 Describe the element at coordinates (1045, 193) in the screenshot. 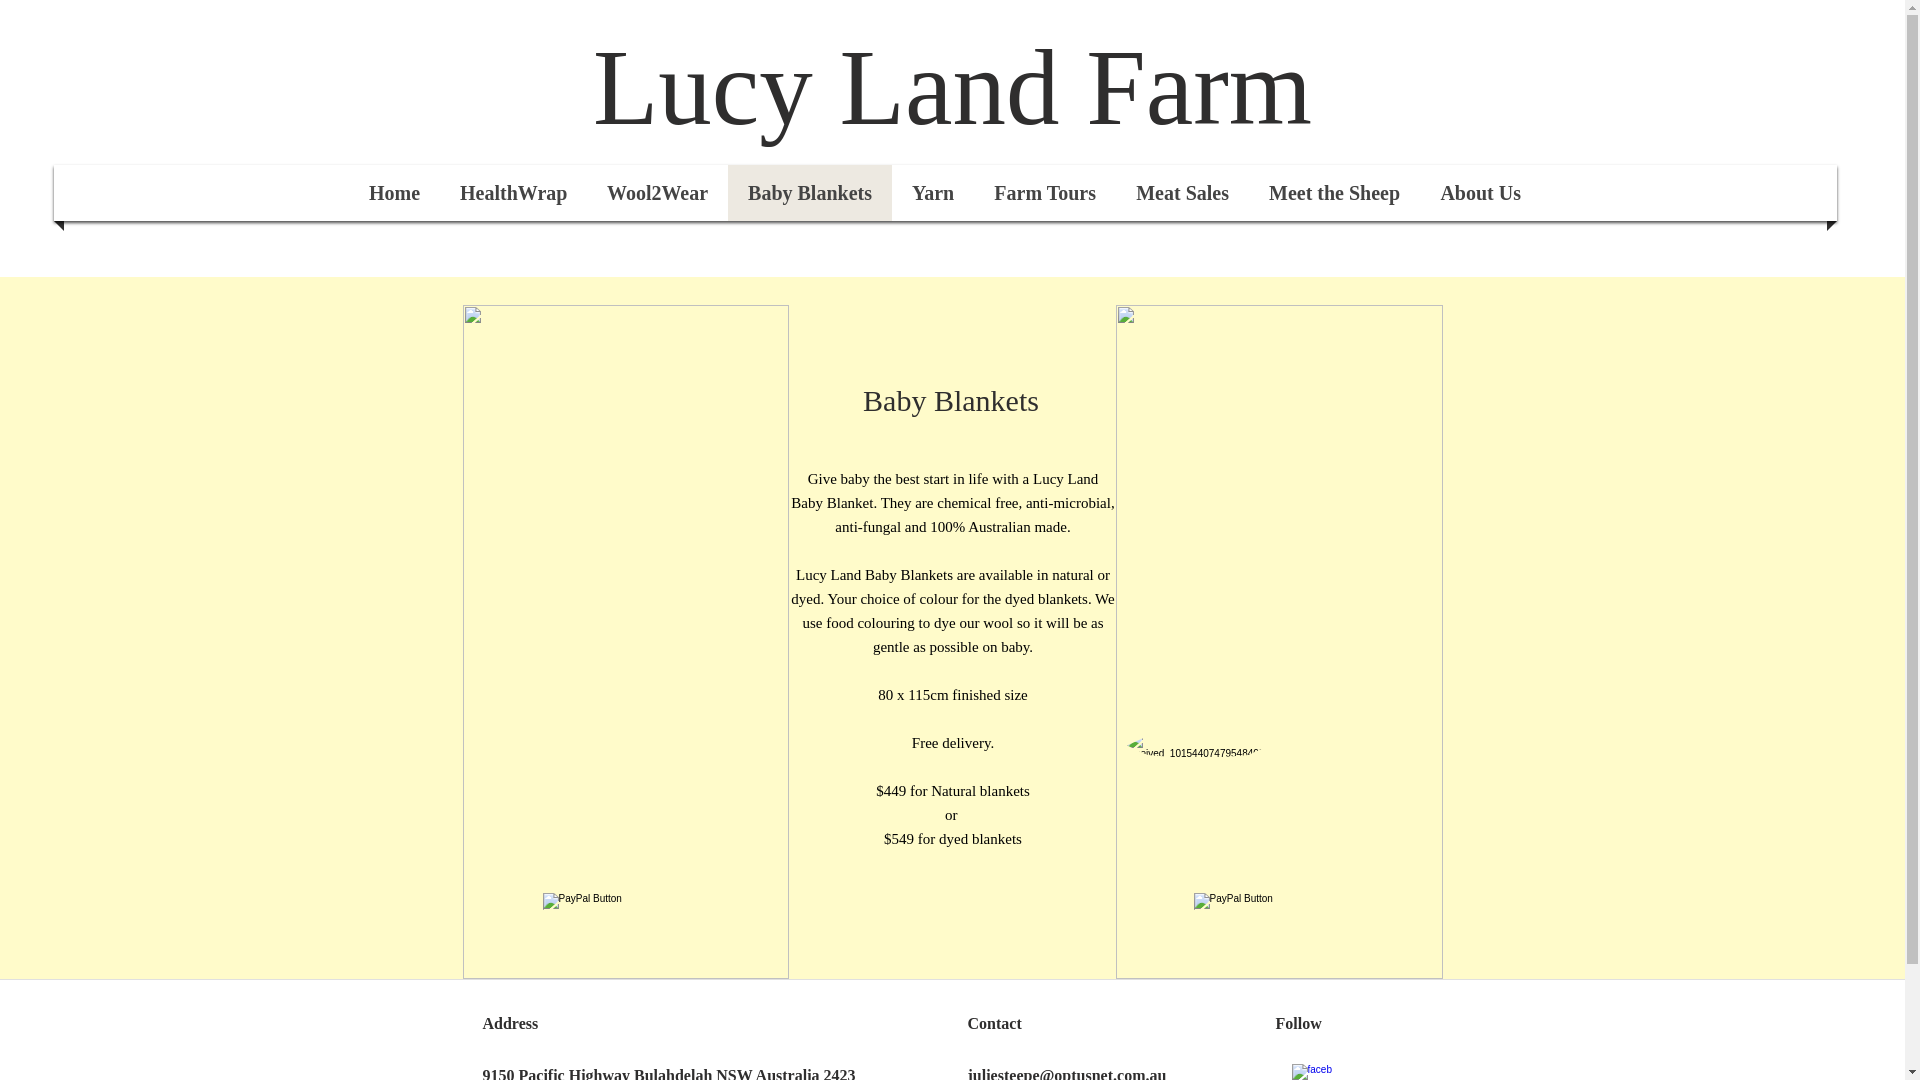

I see `Farm Tours` at that location.